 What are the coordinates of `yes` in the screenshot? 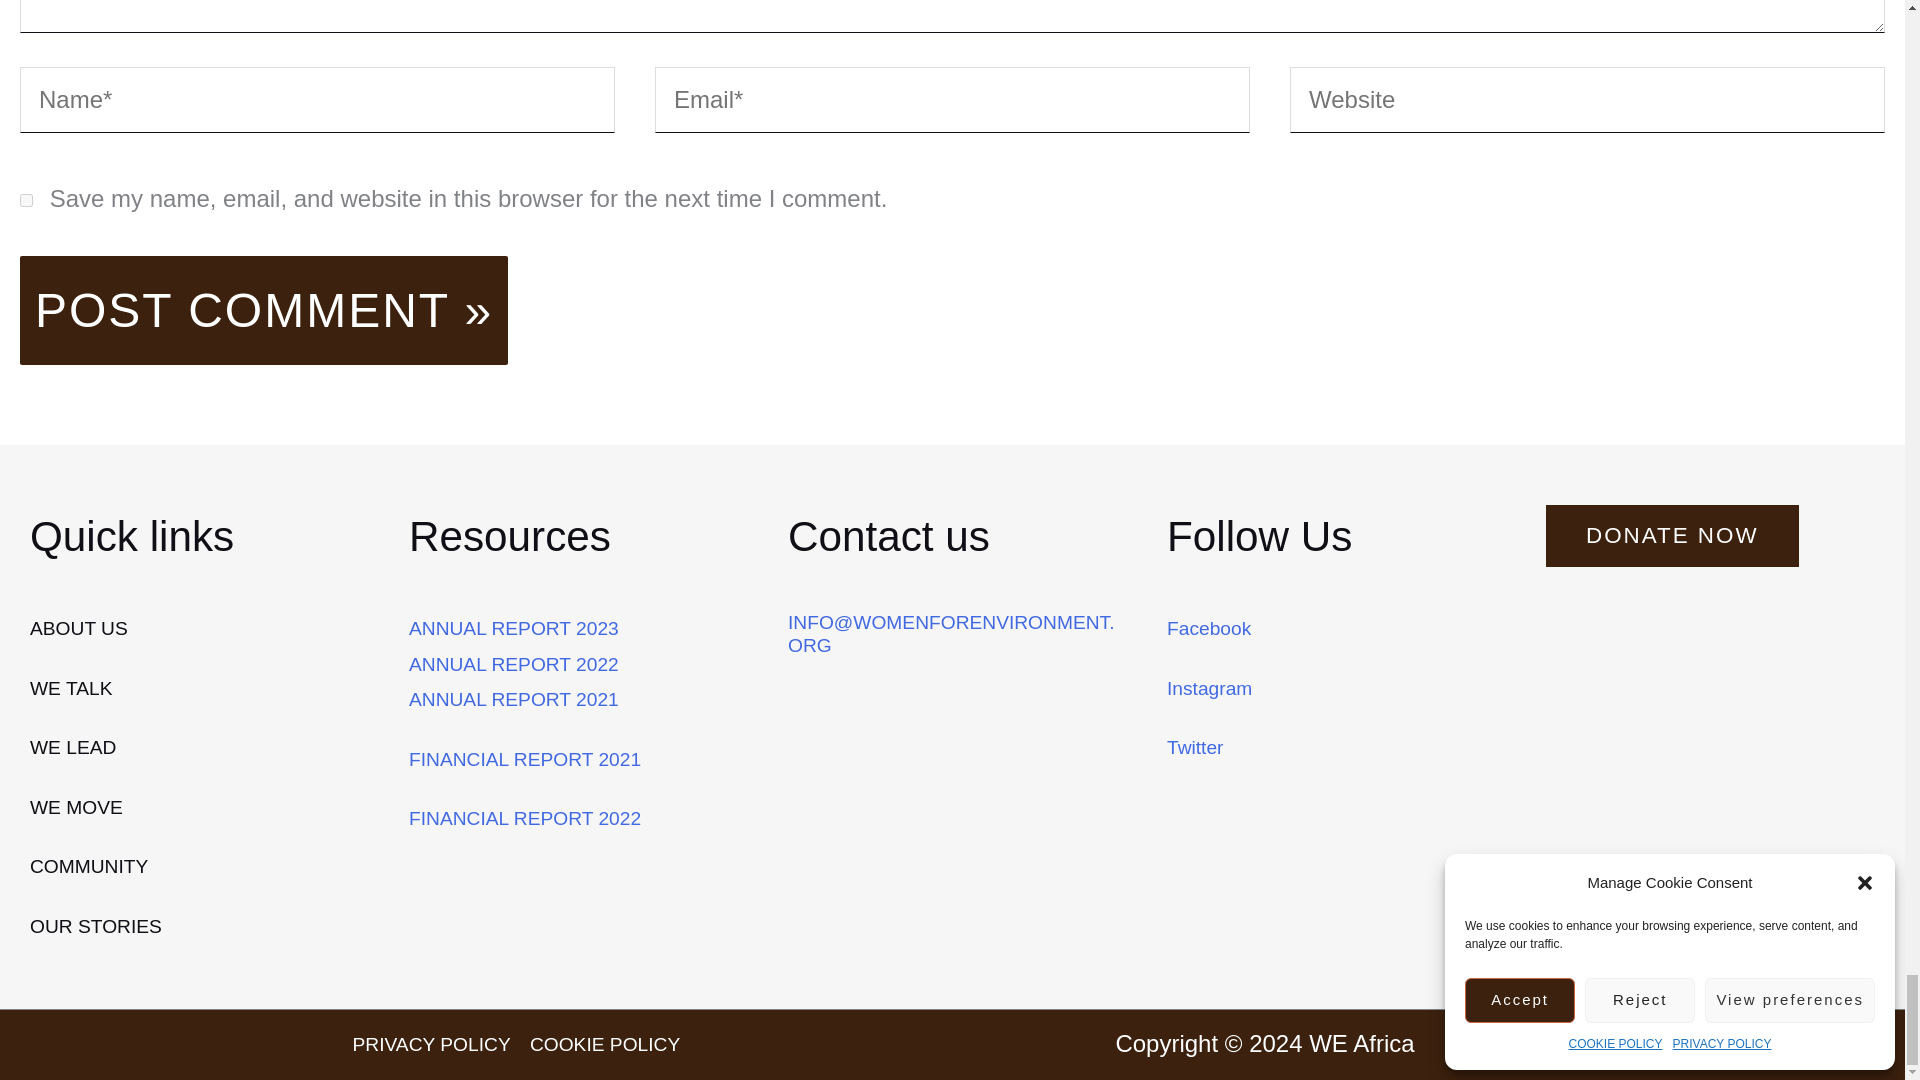 It's located at (26, 200).